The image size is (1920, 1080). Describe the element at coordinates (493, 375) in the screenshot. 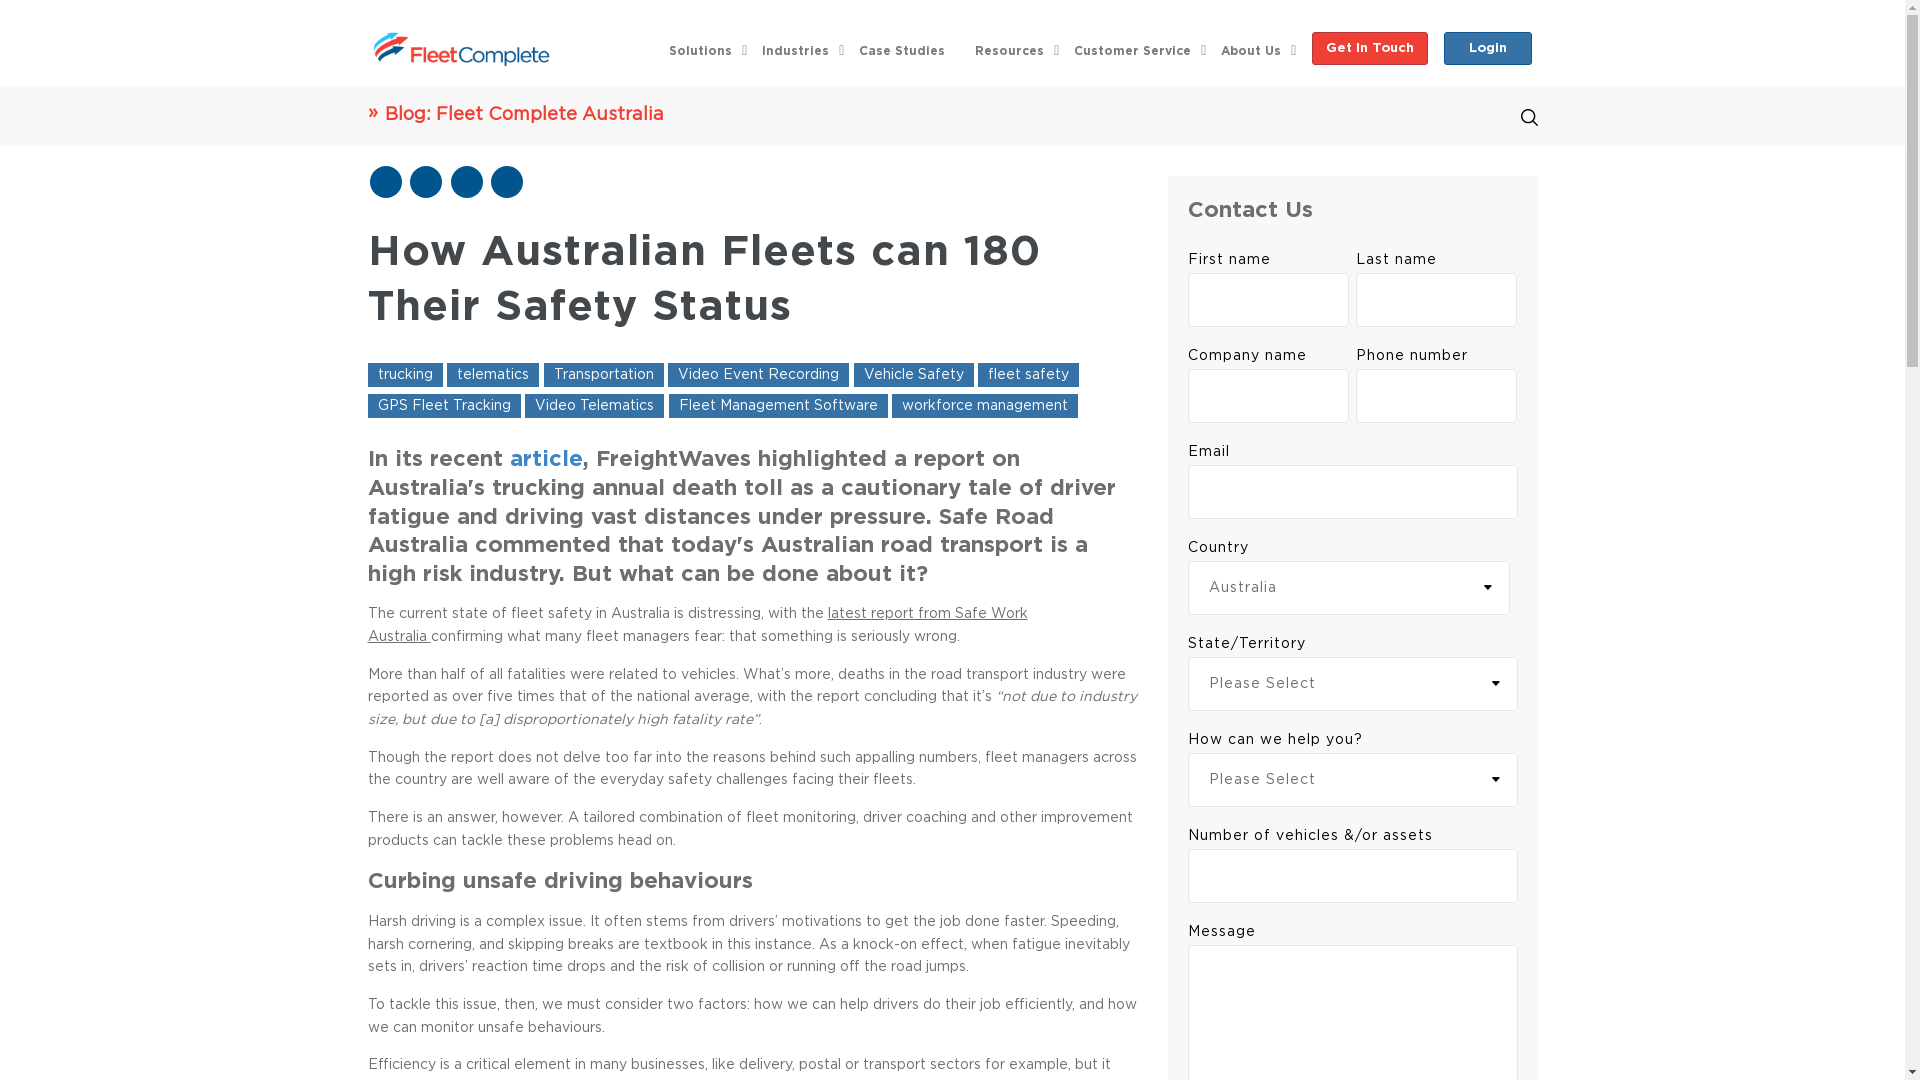

I see `telematics` at that location.